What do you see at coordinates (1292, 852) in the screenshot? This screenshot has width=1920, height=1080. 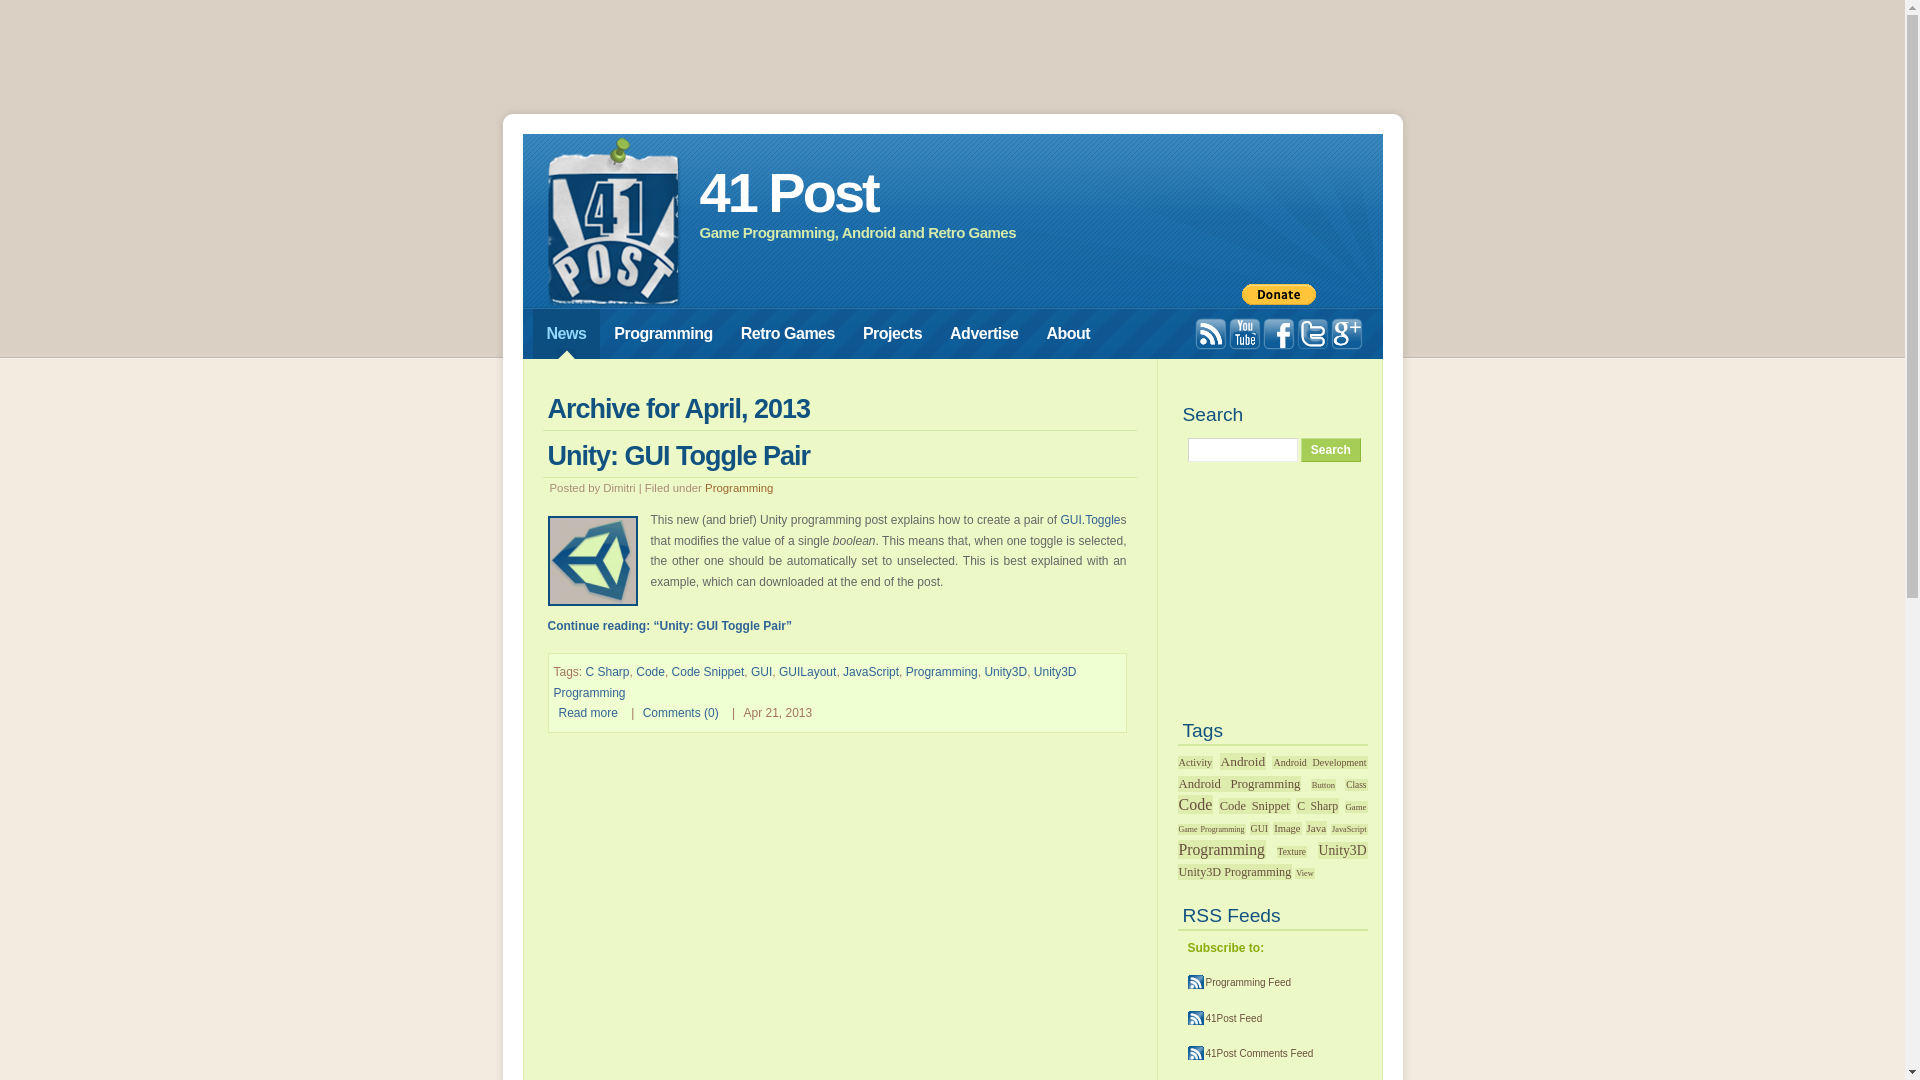 I see `Texture` at bounding box center [1292, 852].